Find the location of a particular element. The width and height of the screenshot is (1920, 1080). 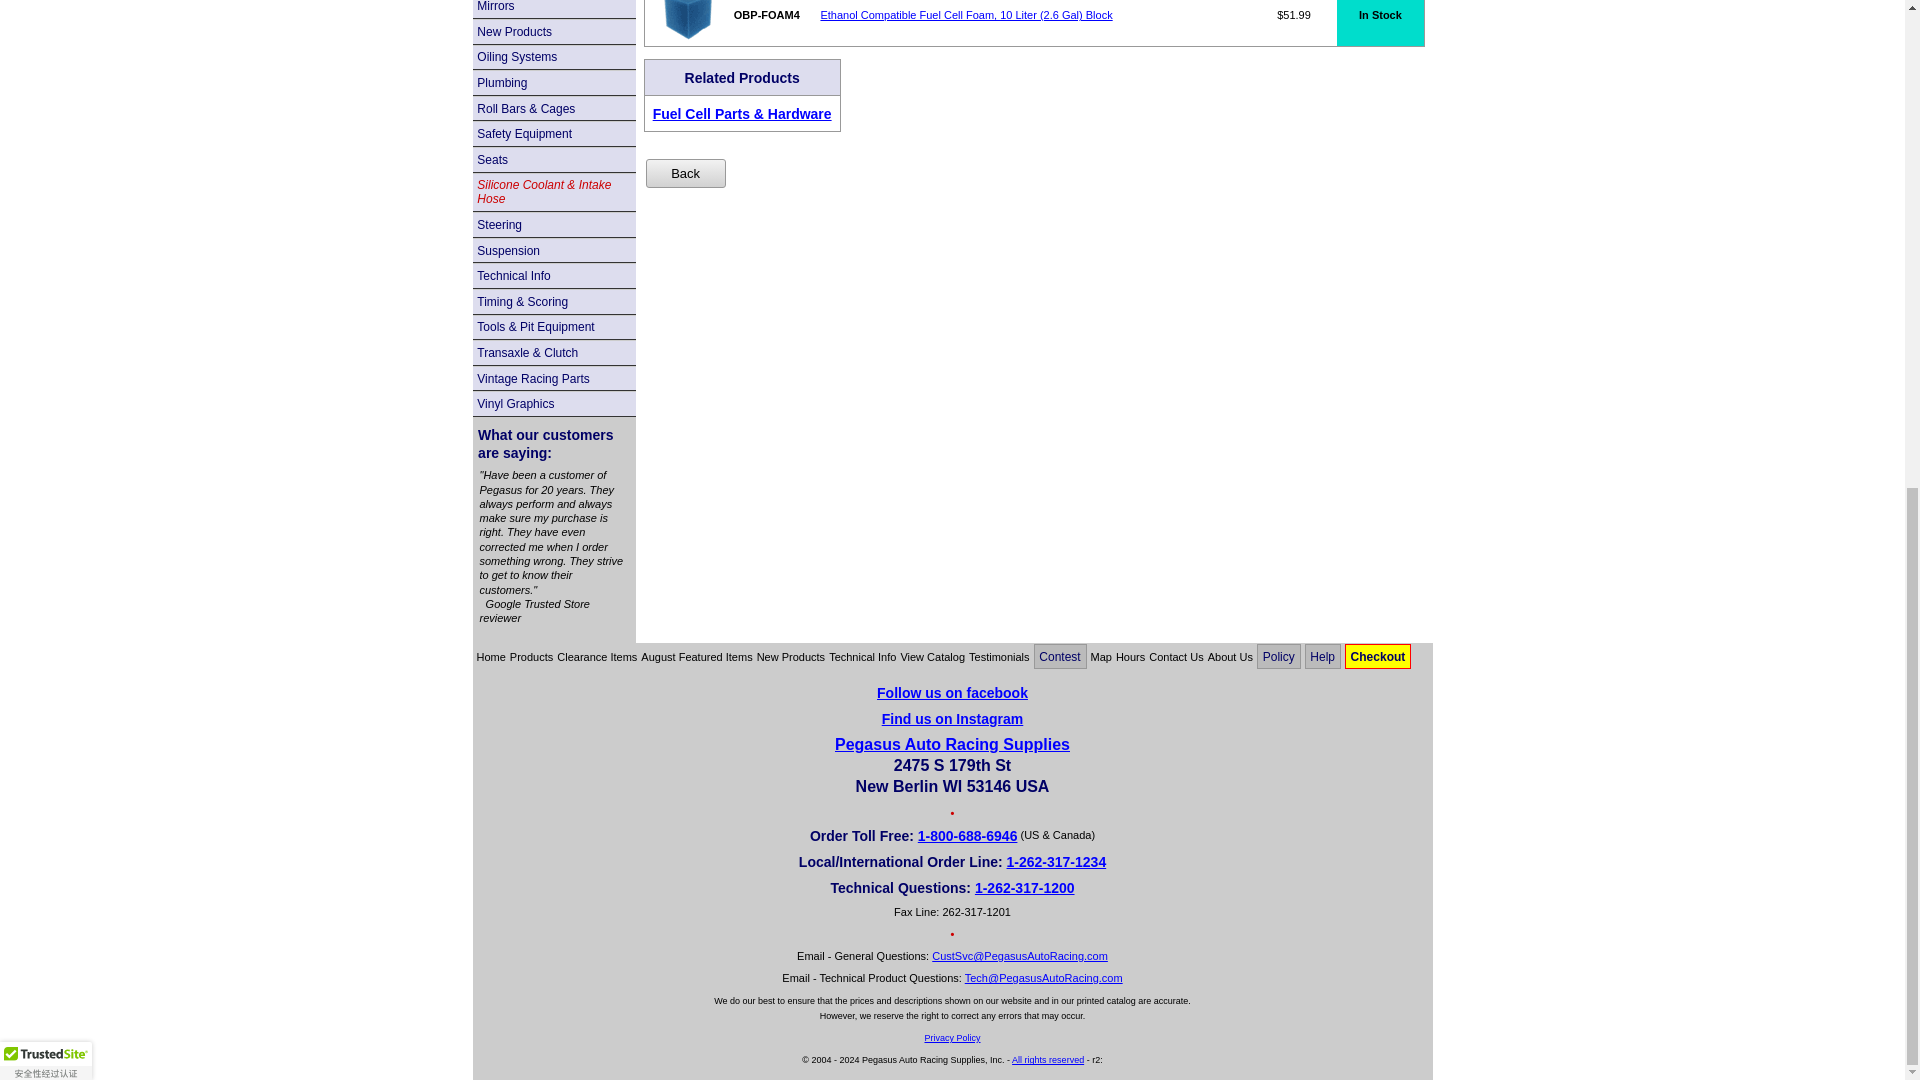

TrustedSite Certified is located at coordinates (46, 176).